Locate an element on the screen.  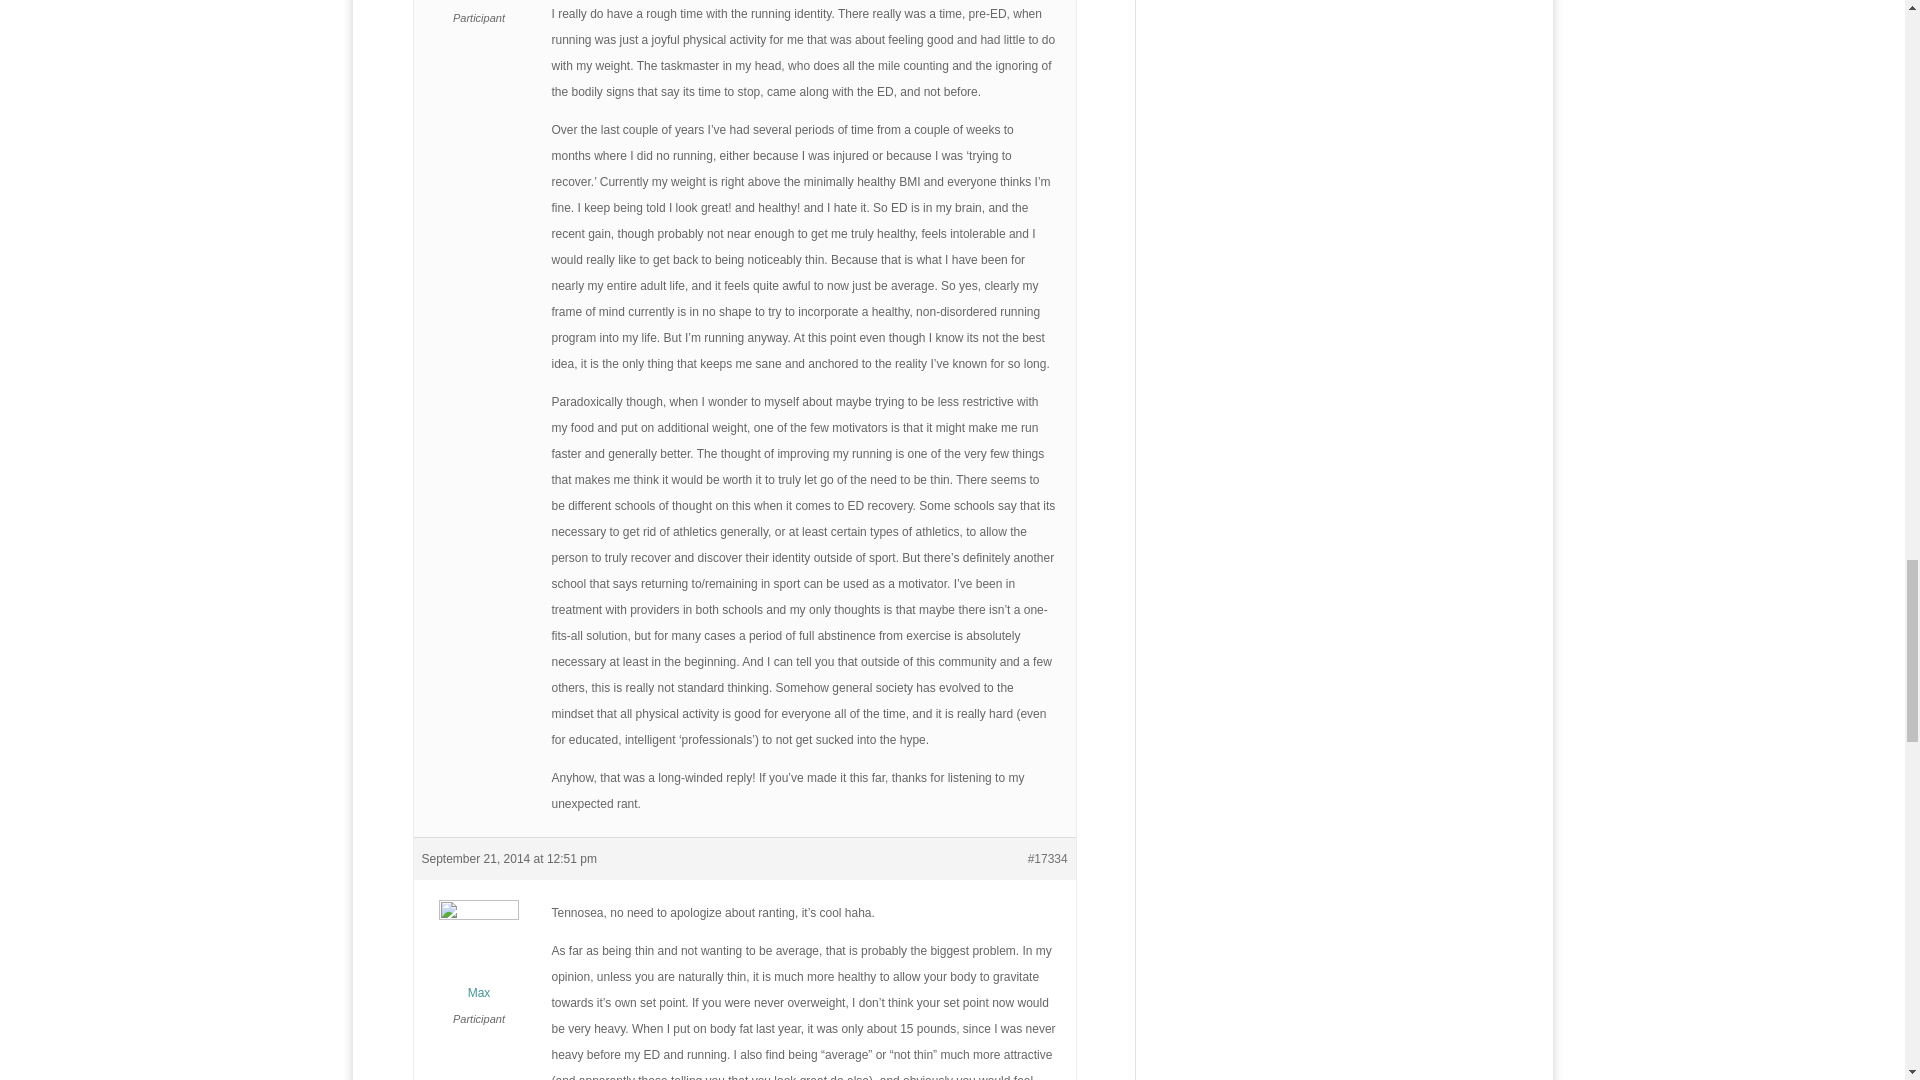
tennosea is located at coordinates (480, 2).